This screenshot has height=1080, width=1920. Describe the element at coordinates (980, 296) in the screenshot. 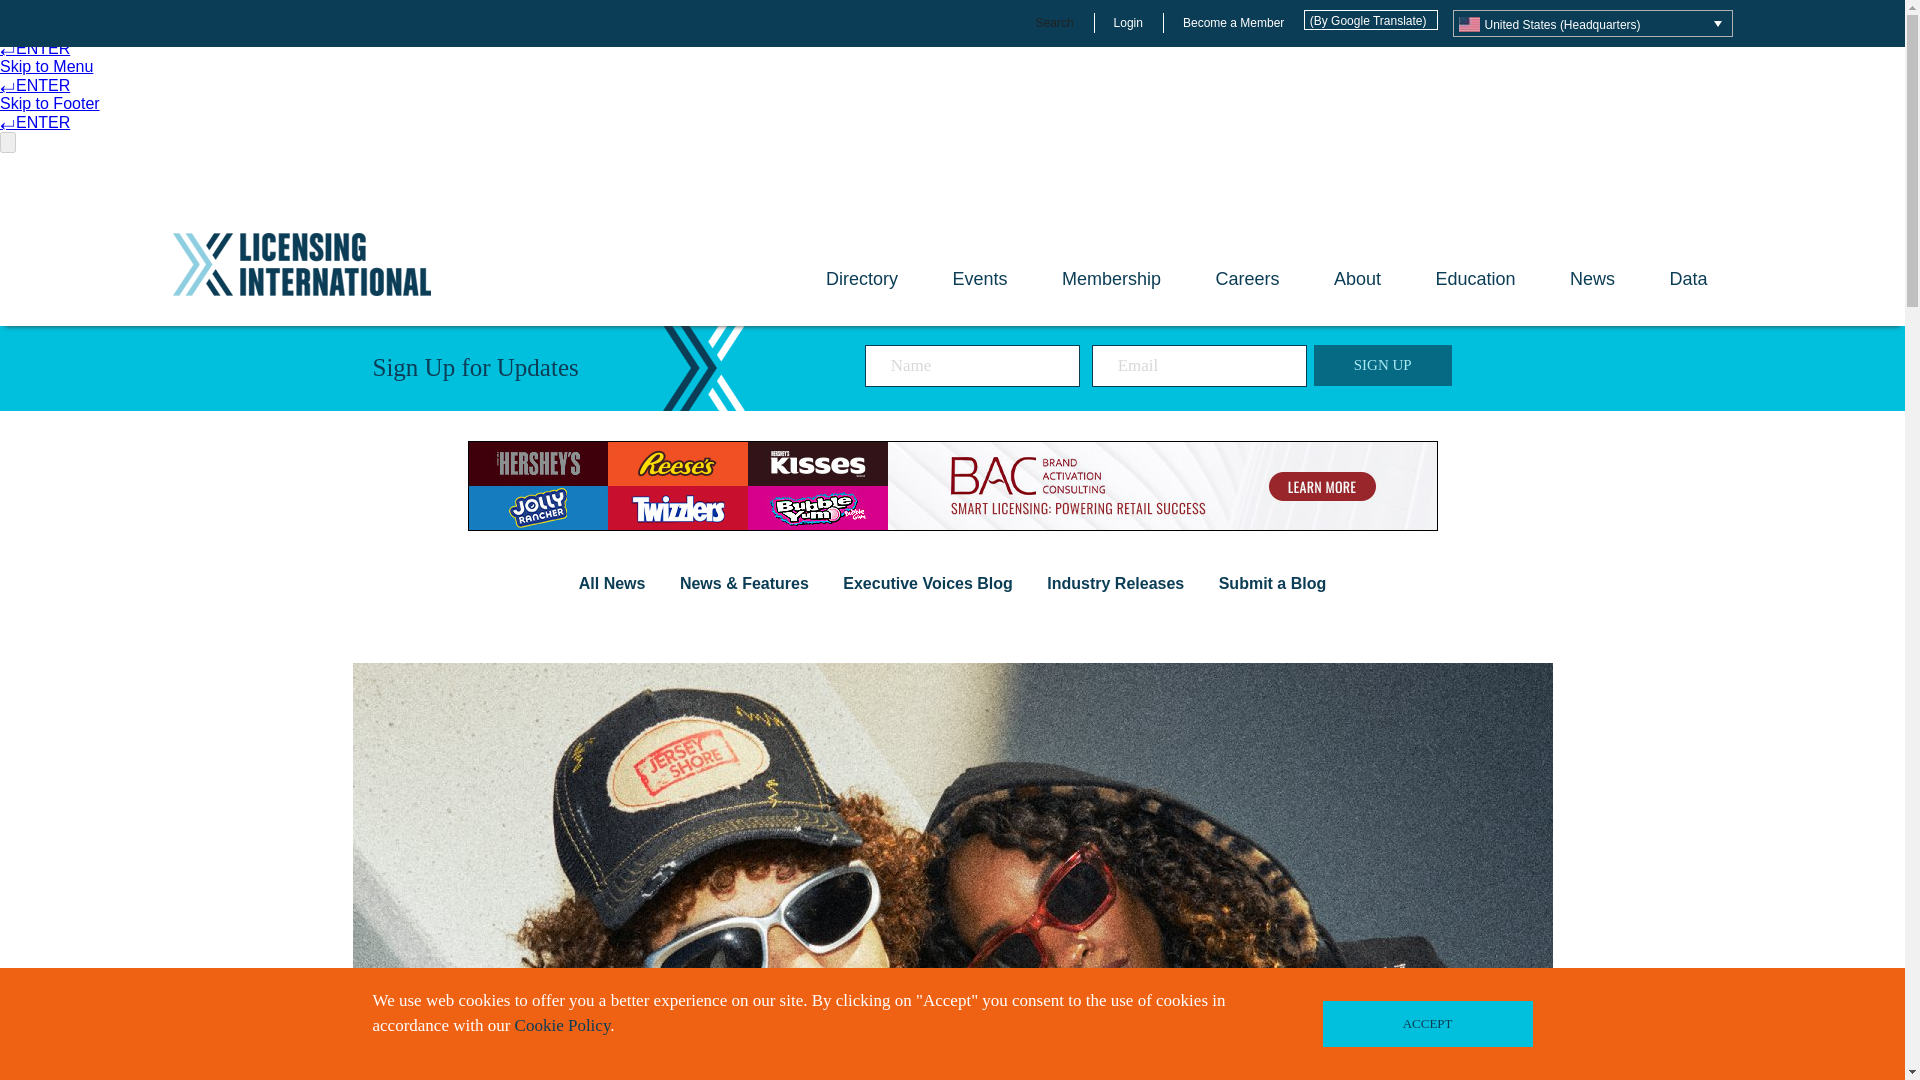

I see `Events` at that location.